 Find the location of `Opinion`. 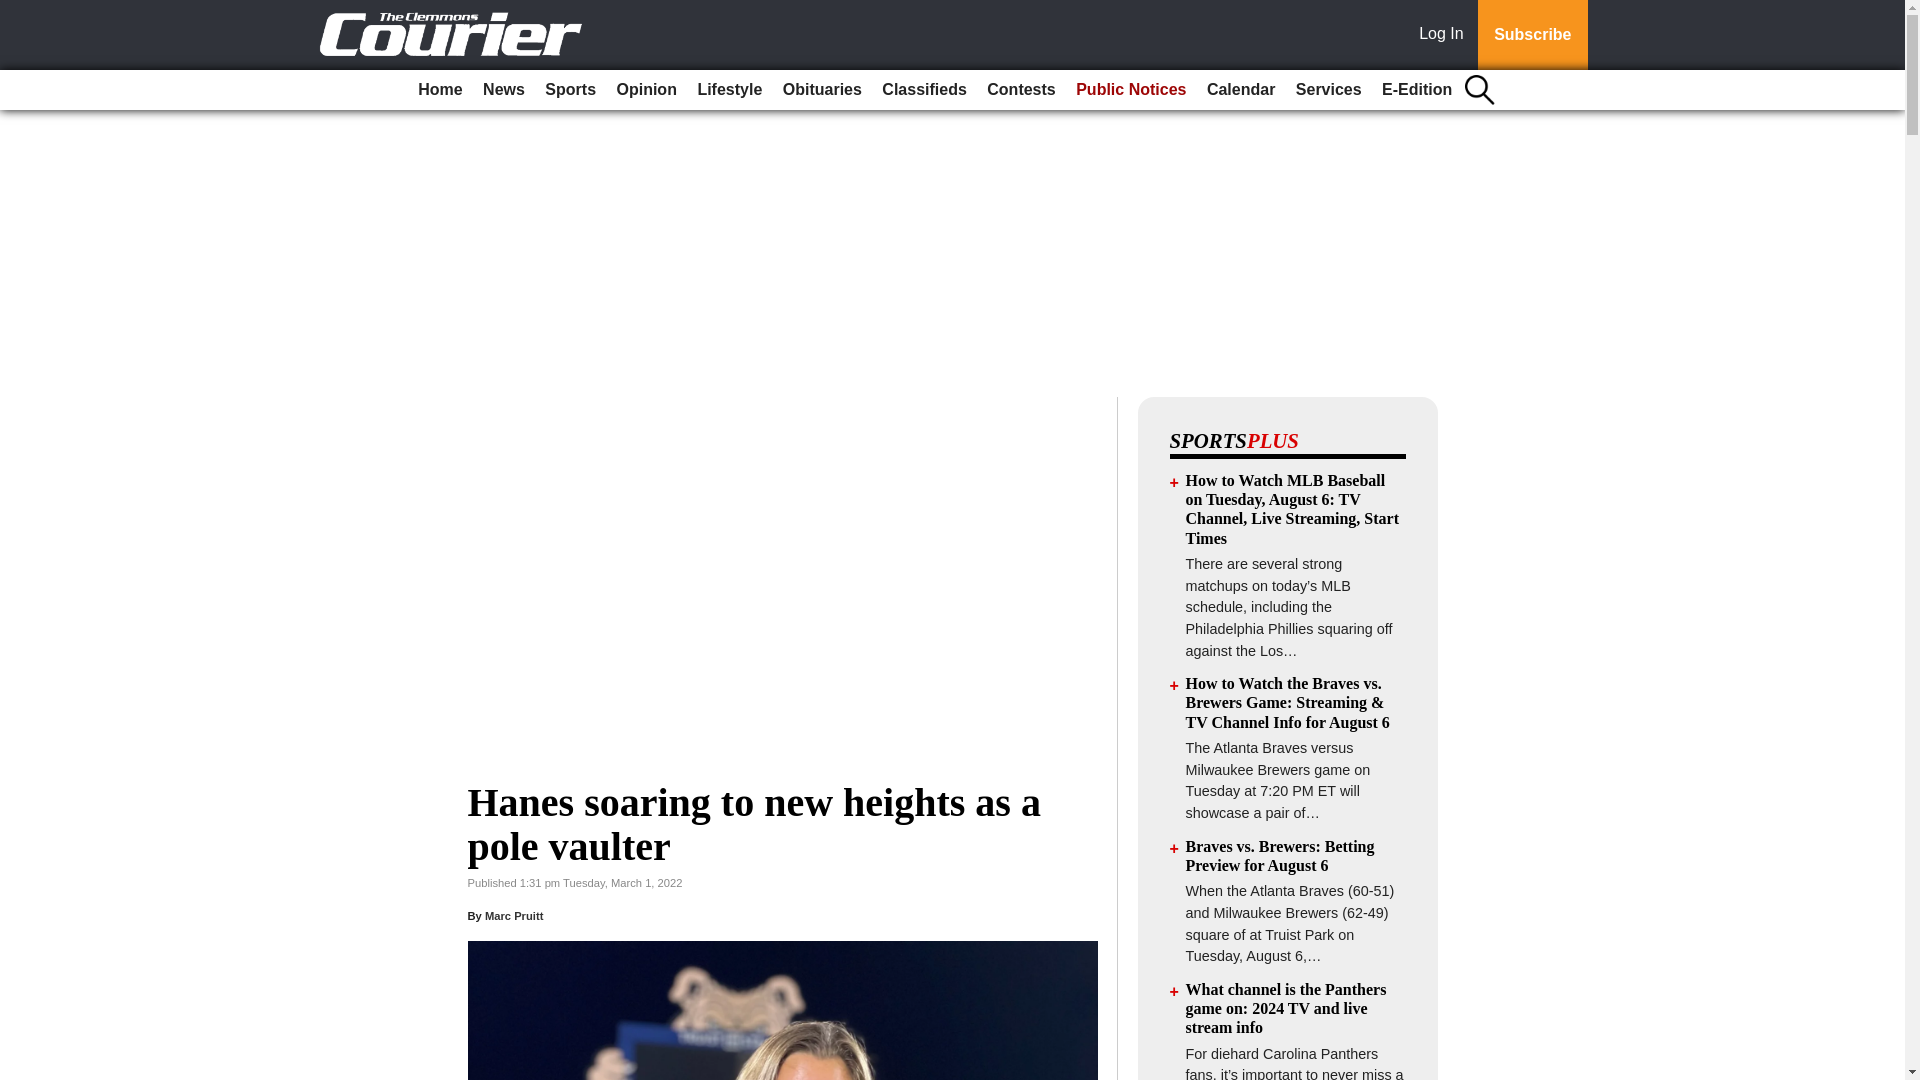

Opinion is located at coordinates (646, 90).